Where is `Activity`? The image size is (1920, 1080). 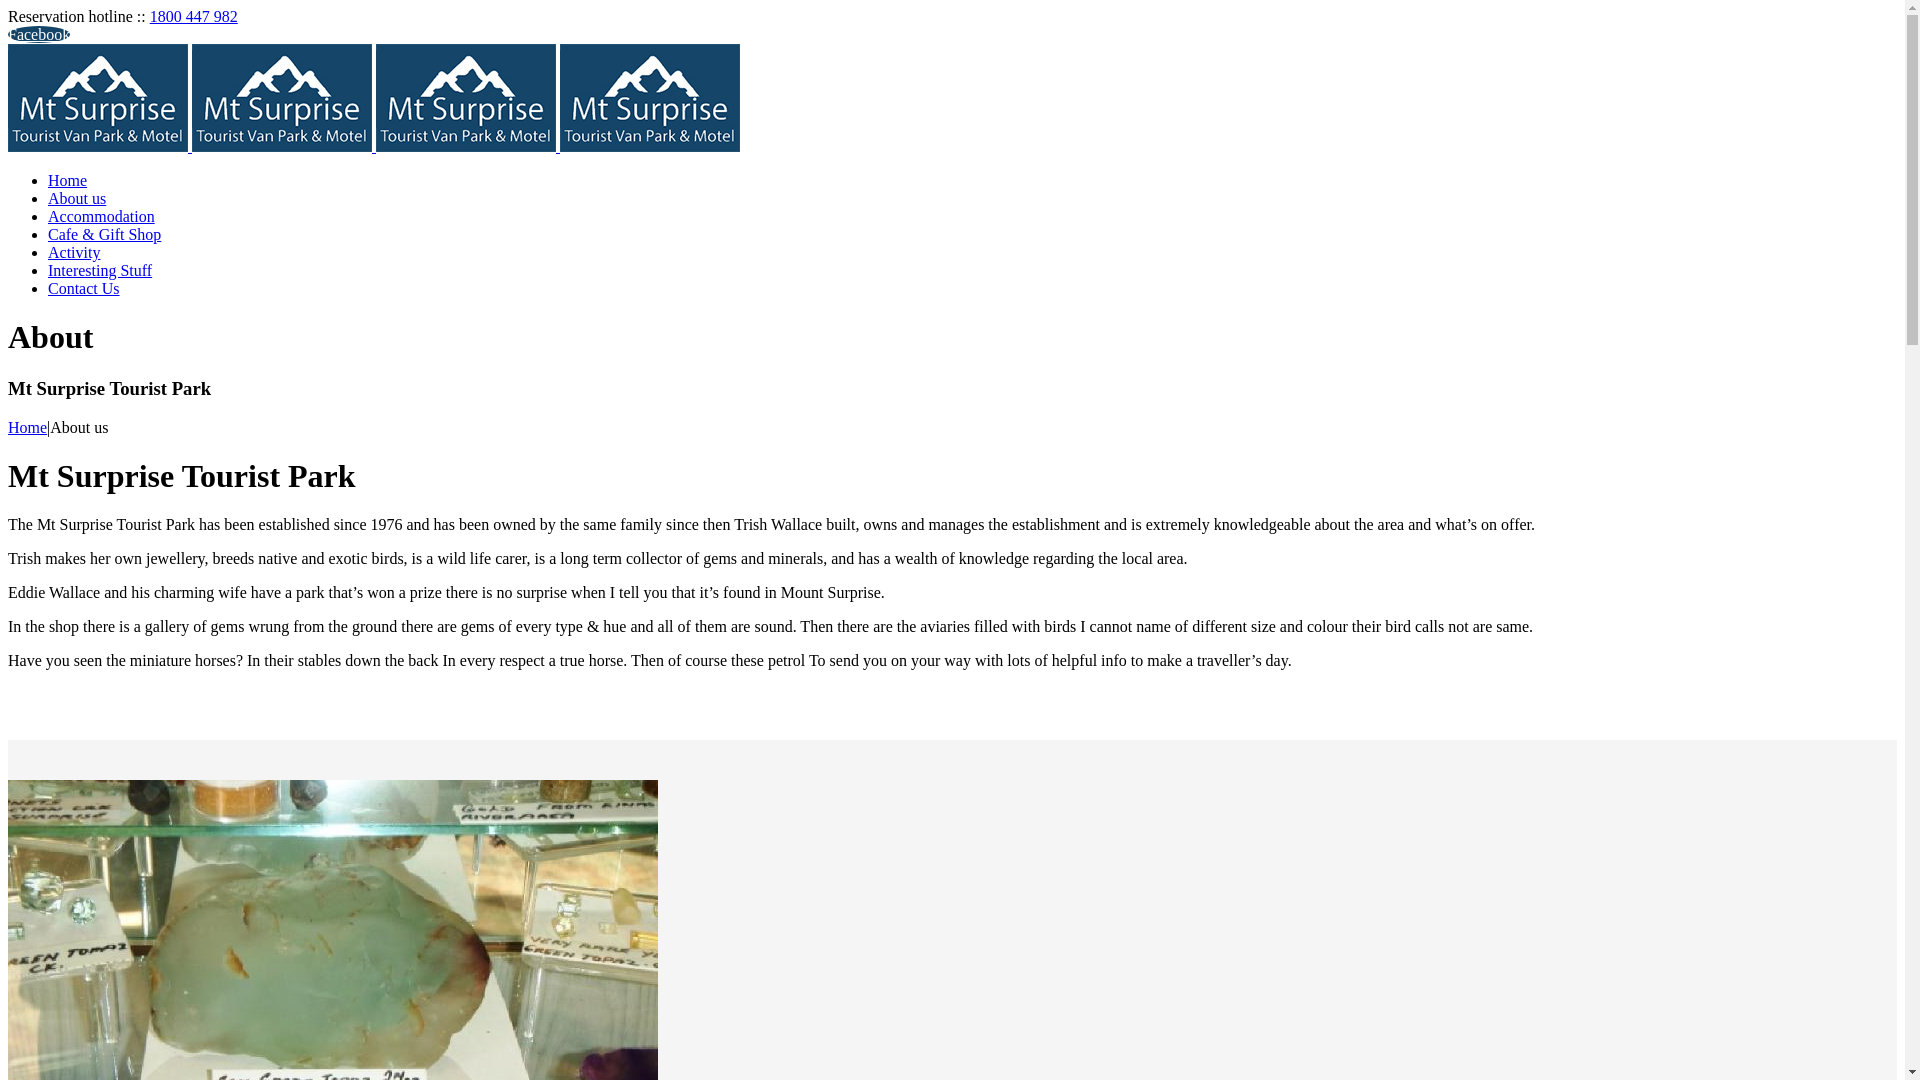 Activity is located at coordinates (74, 252).